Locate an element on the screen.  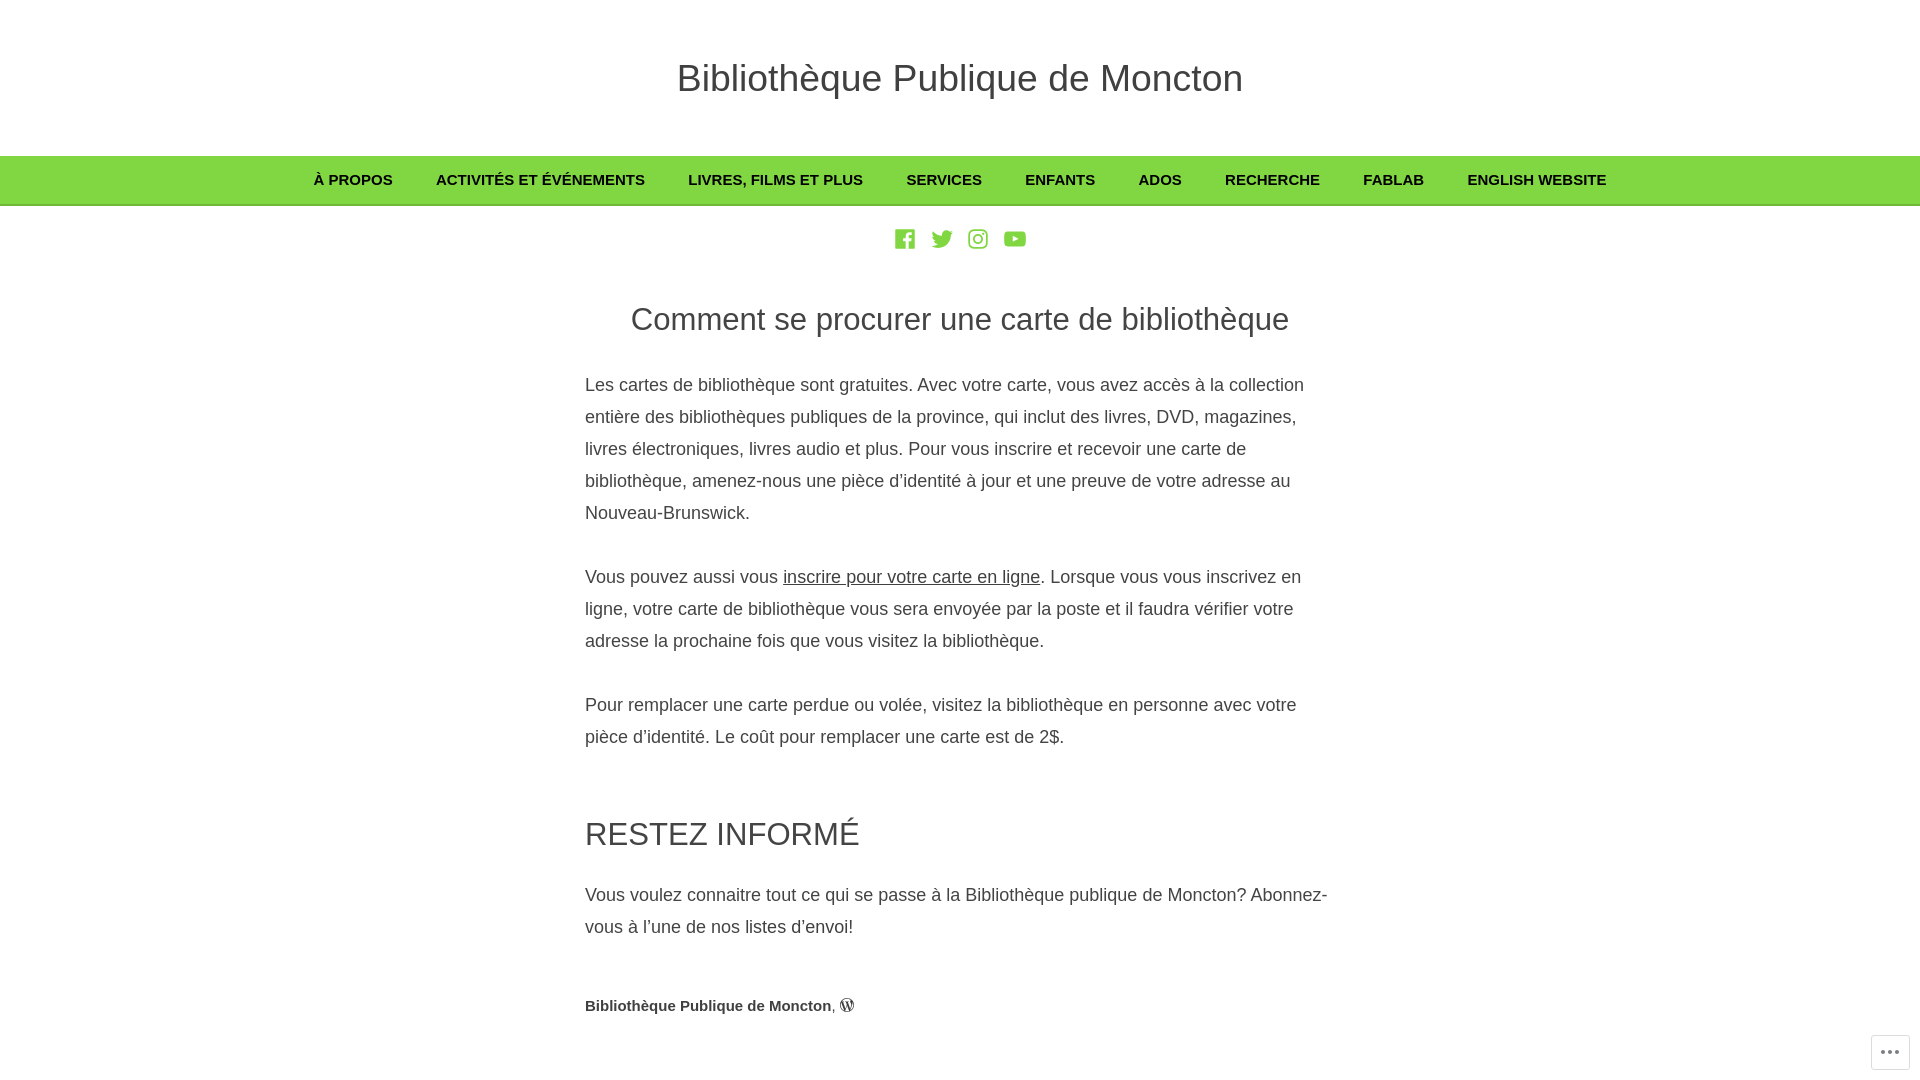
ENGLISH WEBSITE is located at coordinates (1536, 180).